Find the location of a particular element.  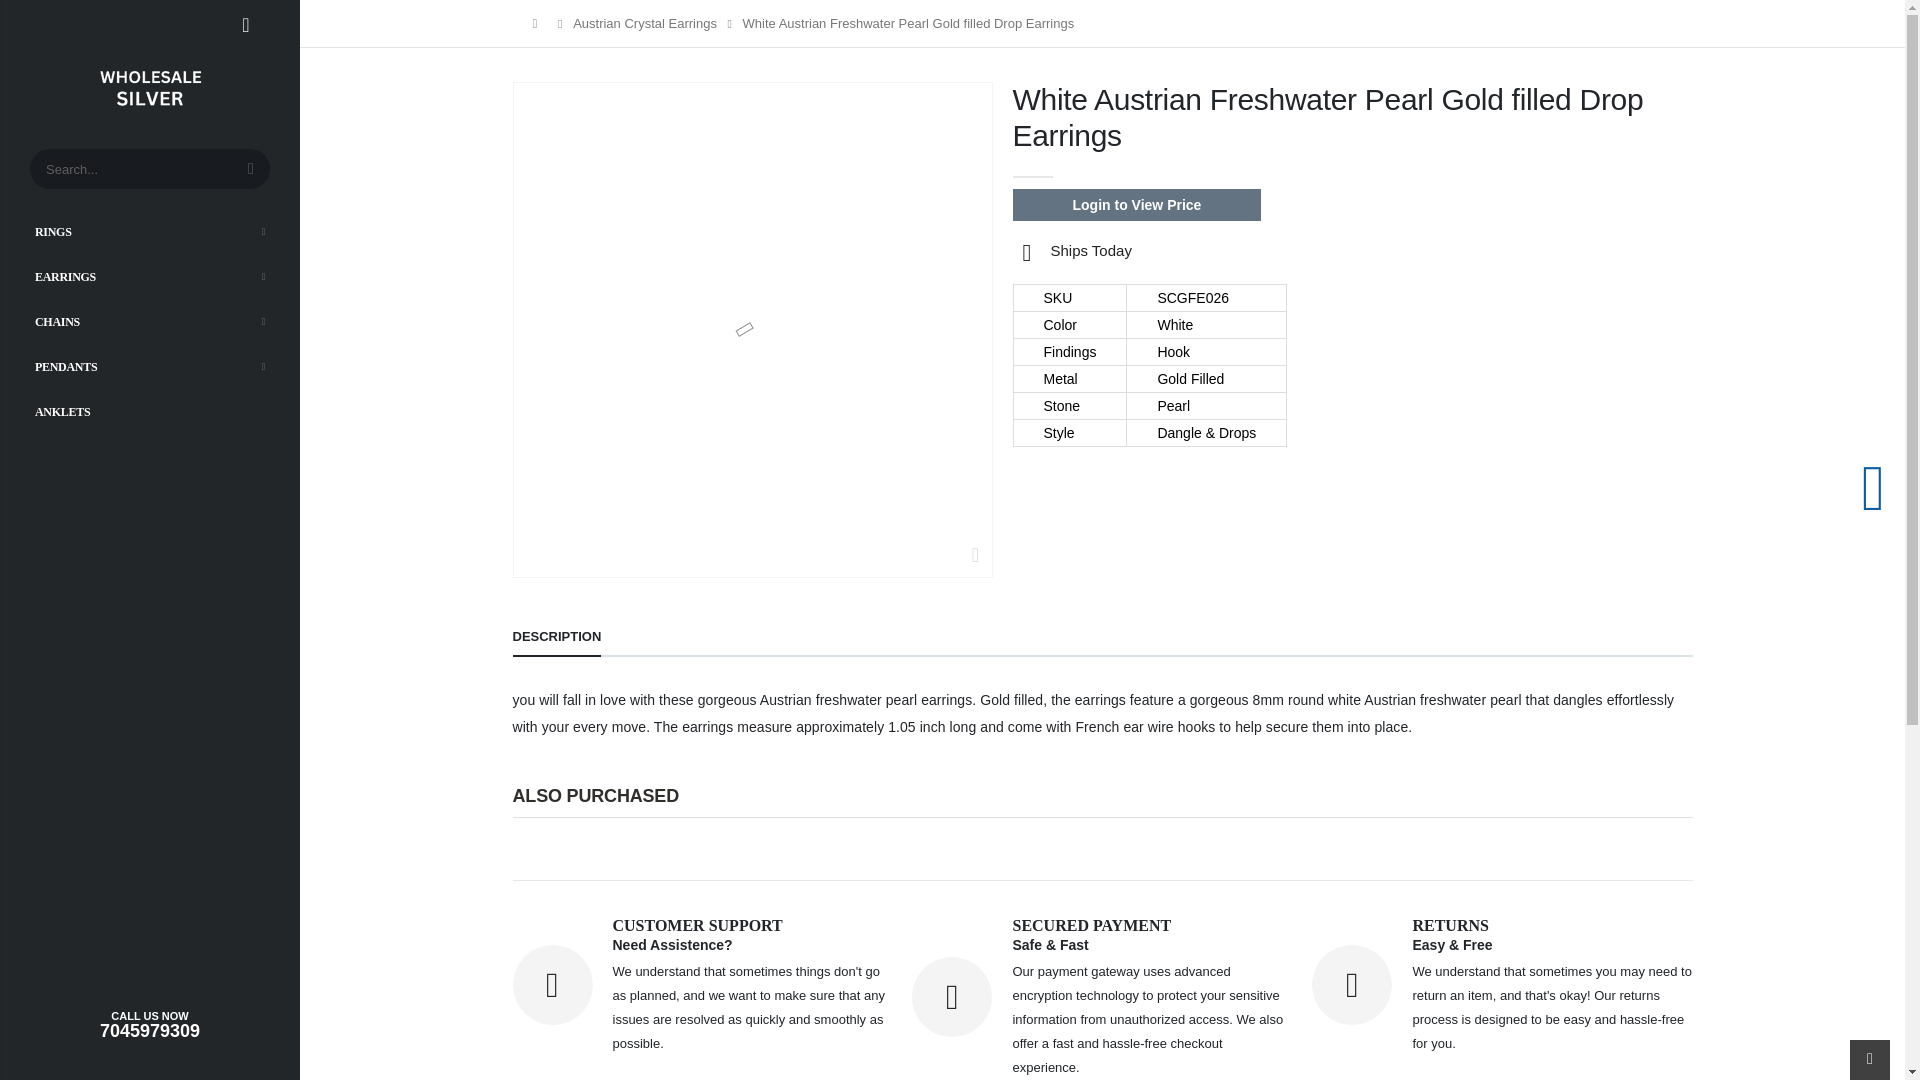

PENDANTS is located at coordinates (150, 366).